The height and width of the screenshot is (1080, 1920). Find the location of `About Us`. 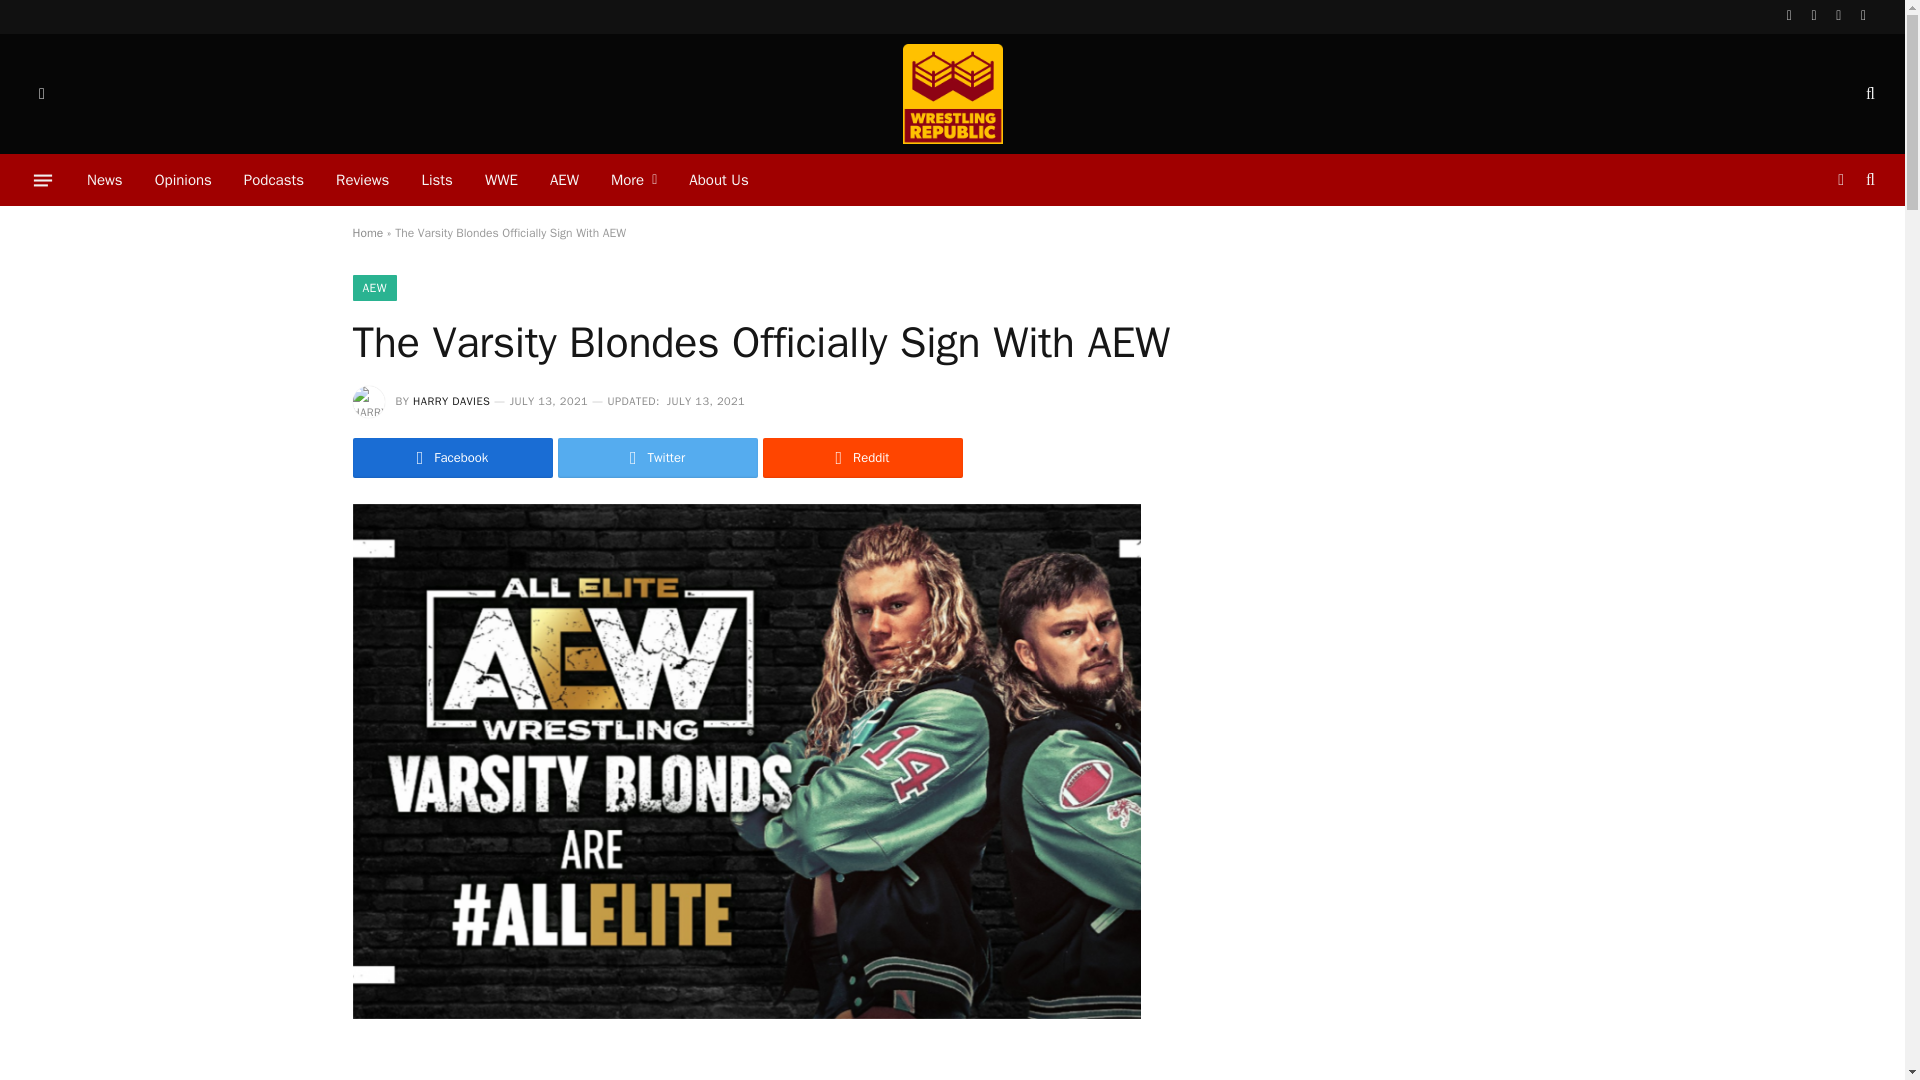

About Us is located at coordinates (718, 180).